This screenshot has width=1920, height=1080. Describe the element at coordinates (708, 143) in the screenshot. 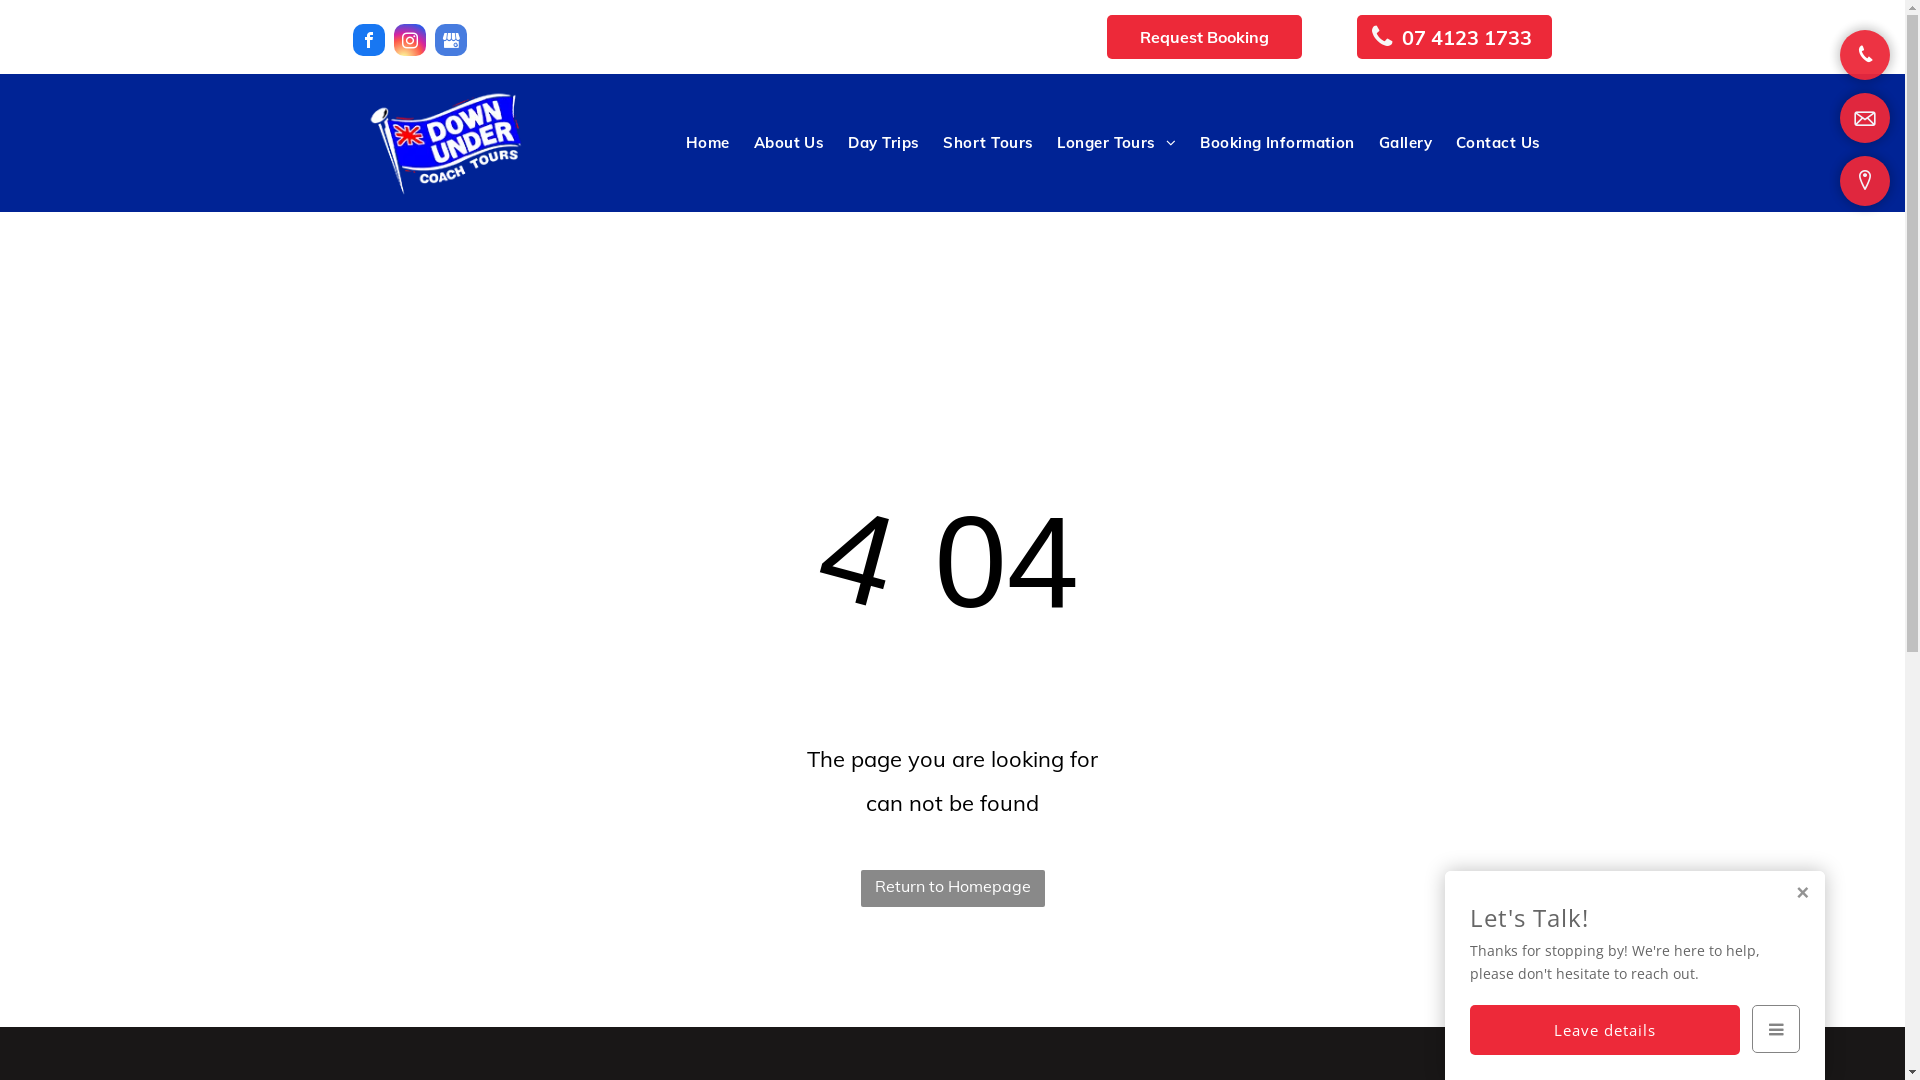

I see `Home` at that location.